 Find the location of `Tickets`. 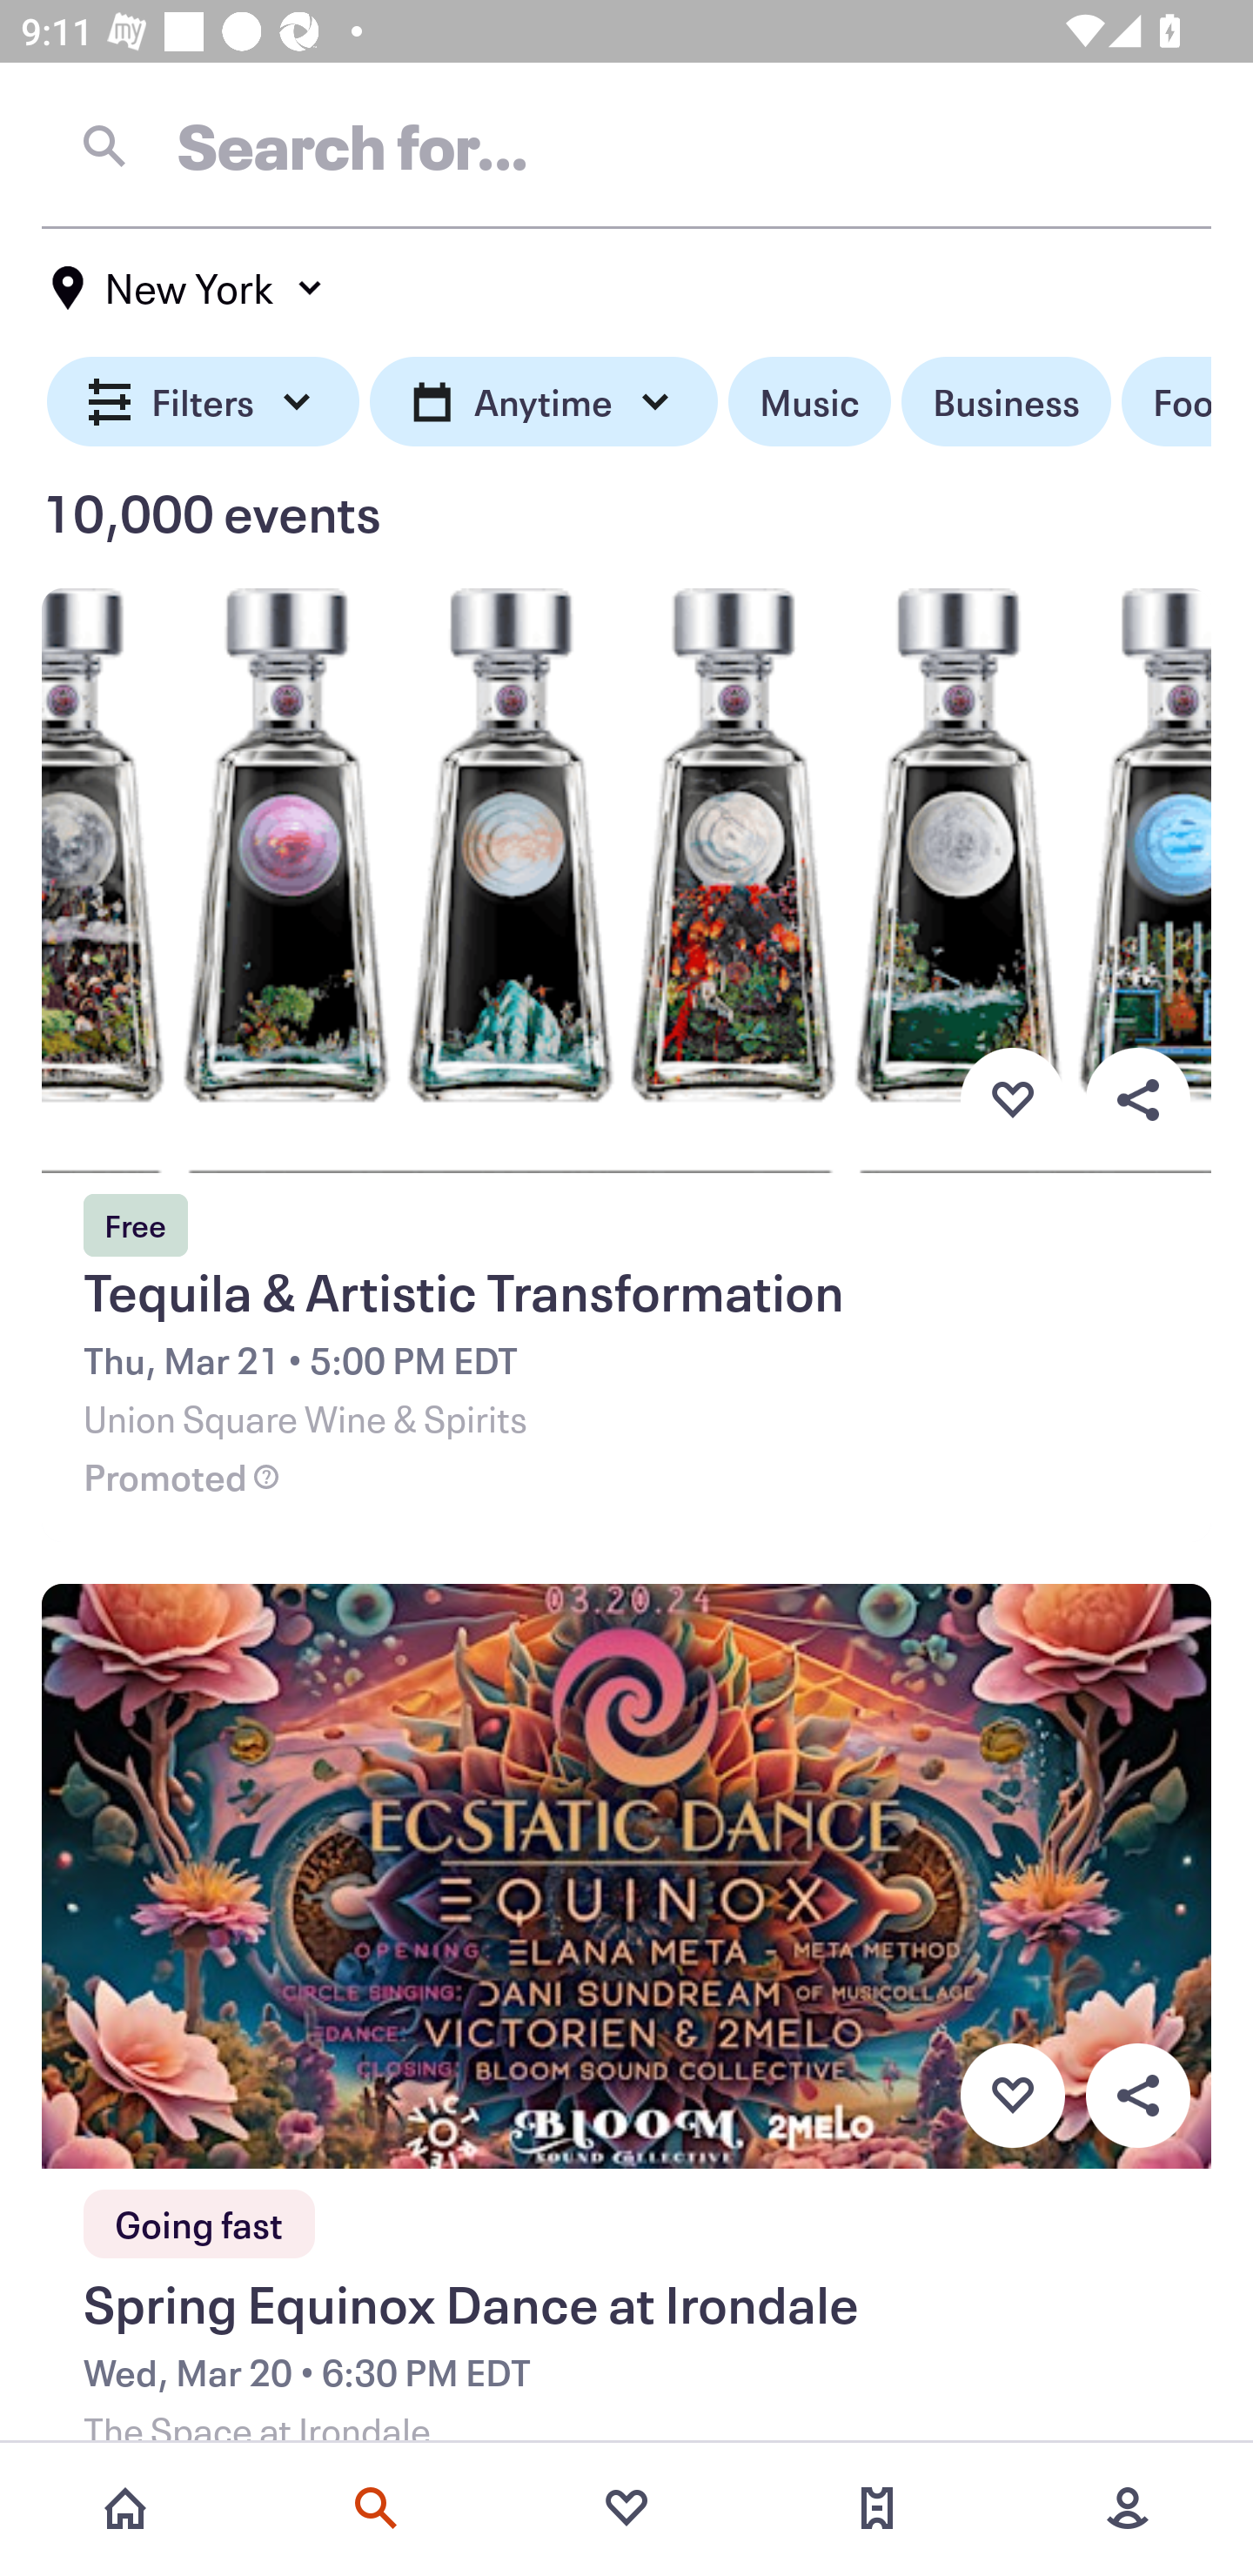

Tickets is located at coordinates (877, 2508).